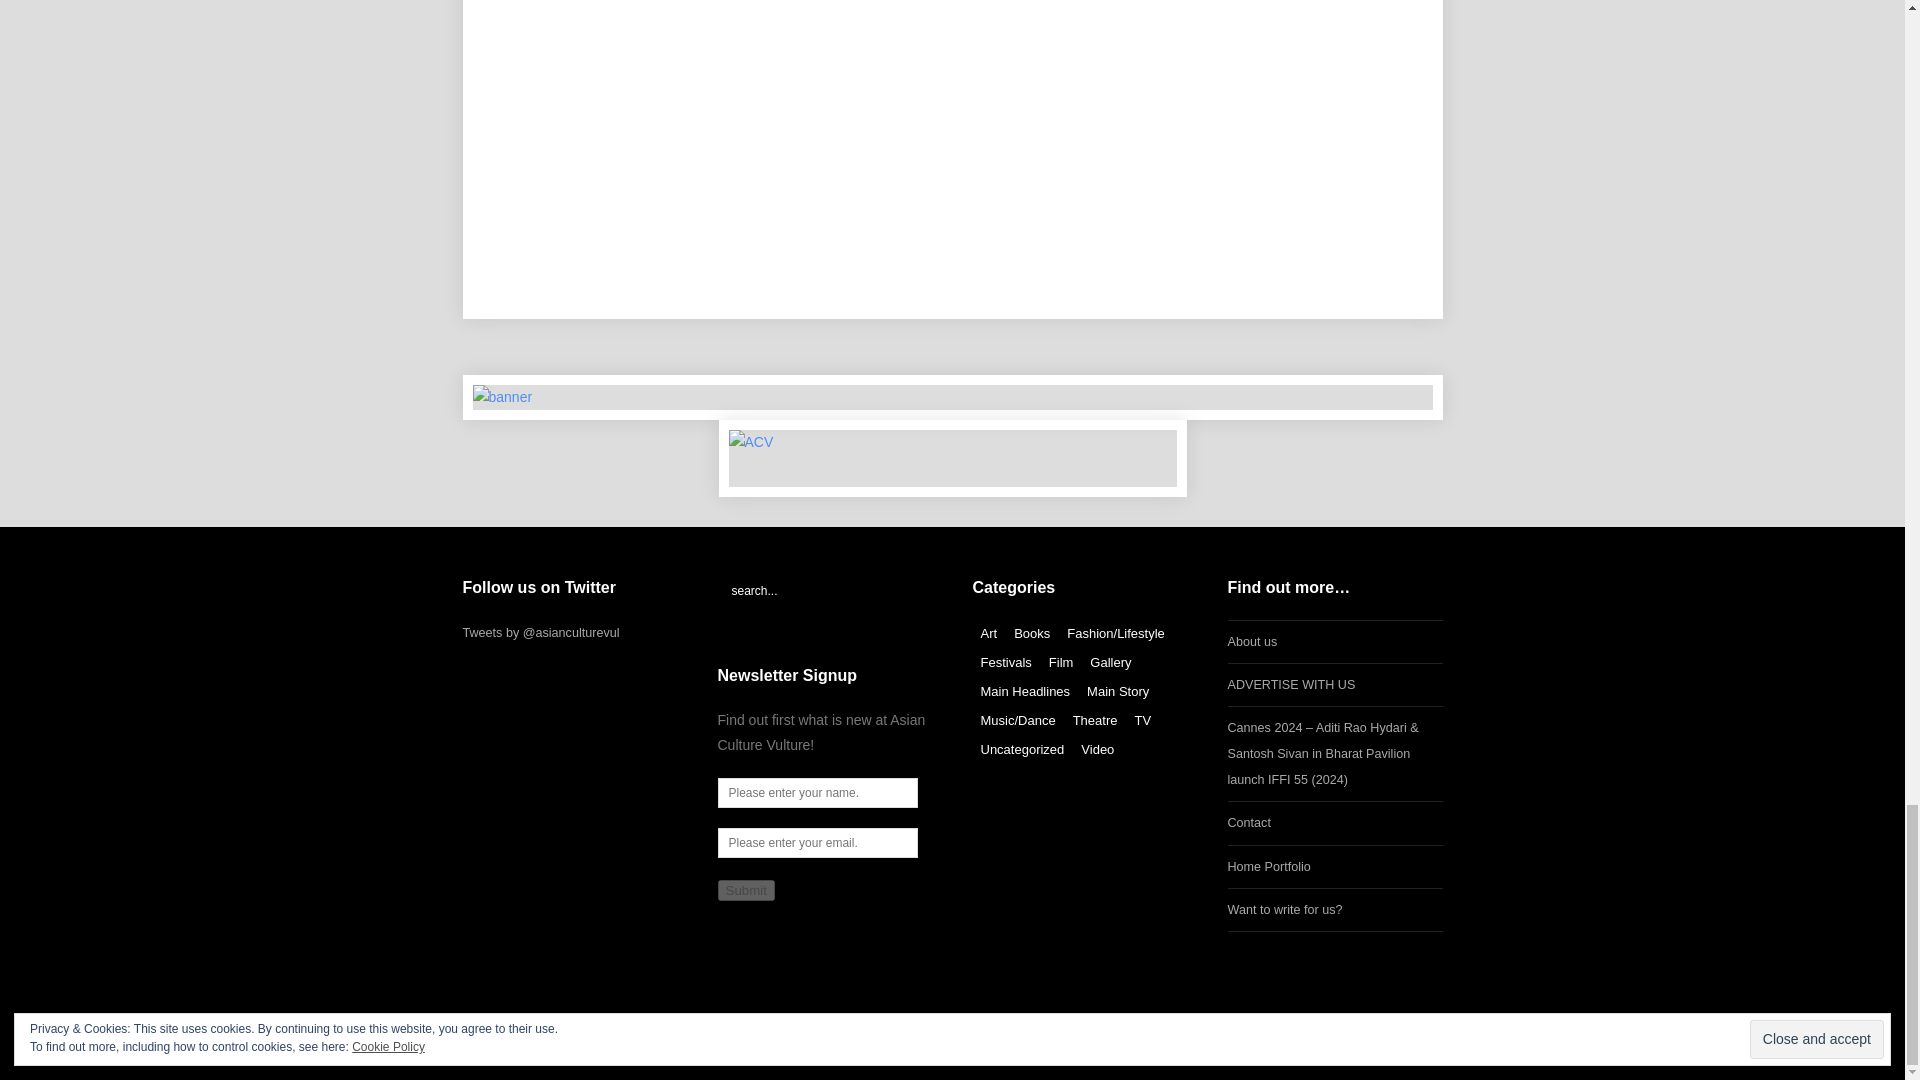 Image resolution: width=1920 pixels, height=1080 pixels. What do you see at coordinates (826, 590) in the screenshot?
I see `search...` at bounding box center [826, 590].